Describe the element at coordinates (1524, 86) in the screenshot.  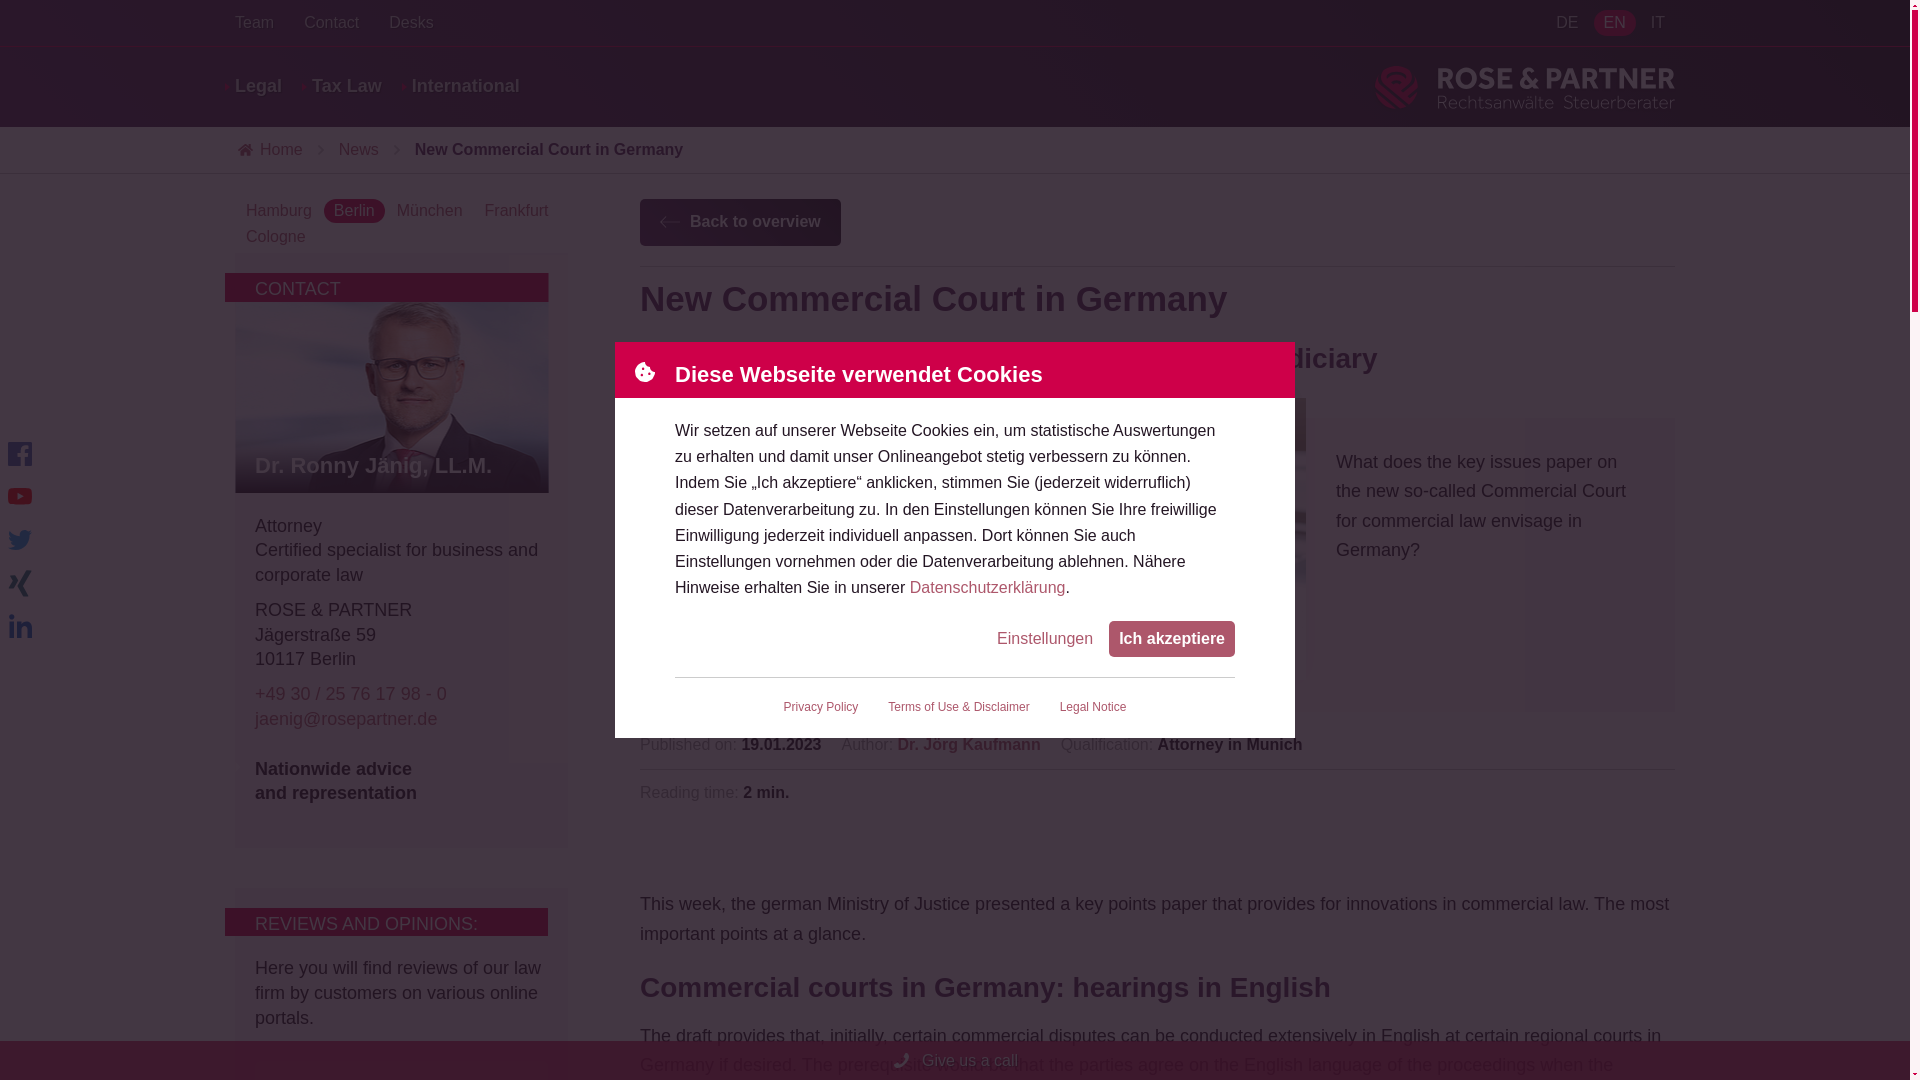
I see `IT` at that location.